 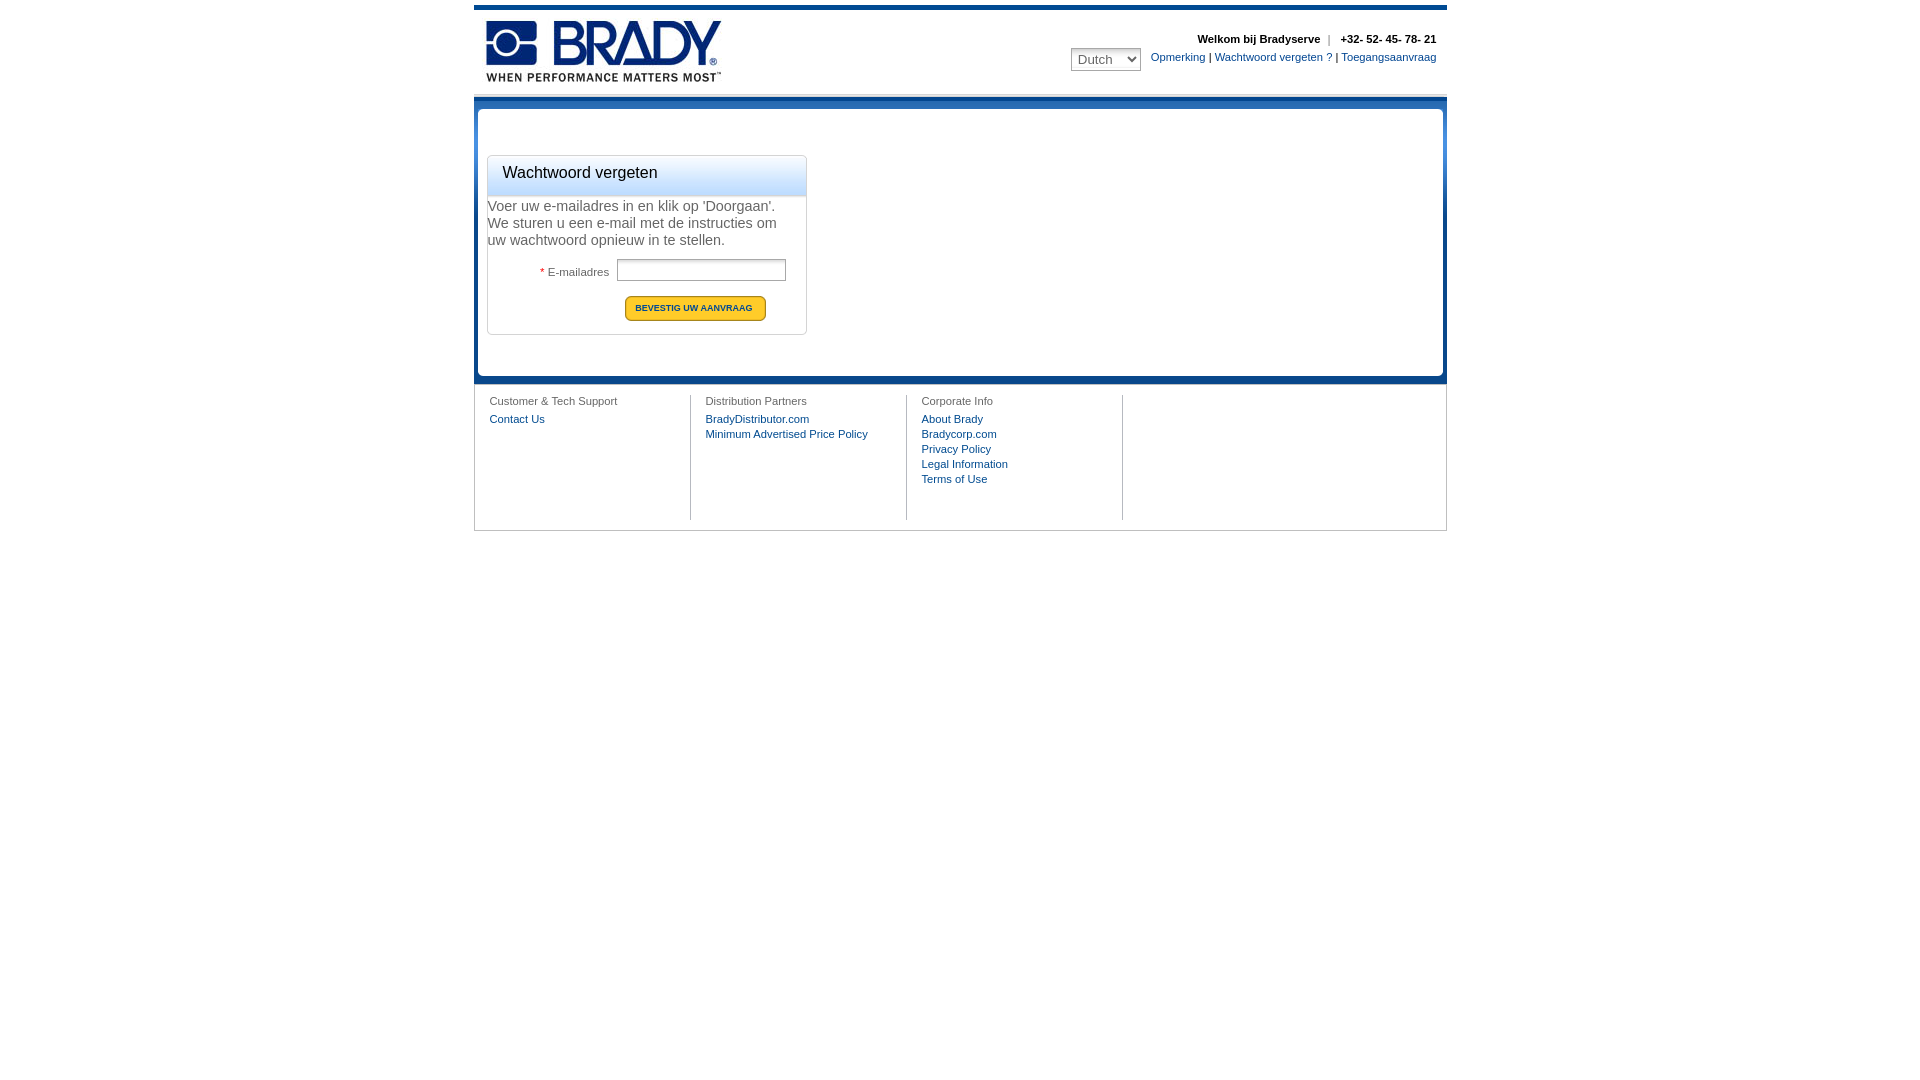 I want to click on Wachtwoord vergeten ?, so click(x=1274, y=57).